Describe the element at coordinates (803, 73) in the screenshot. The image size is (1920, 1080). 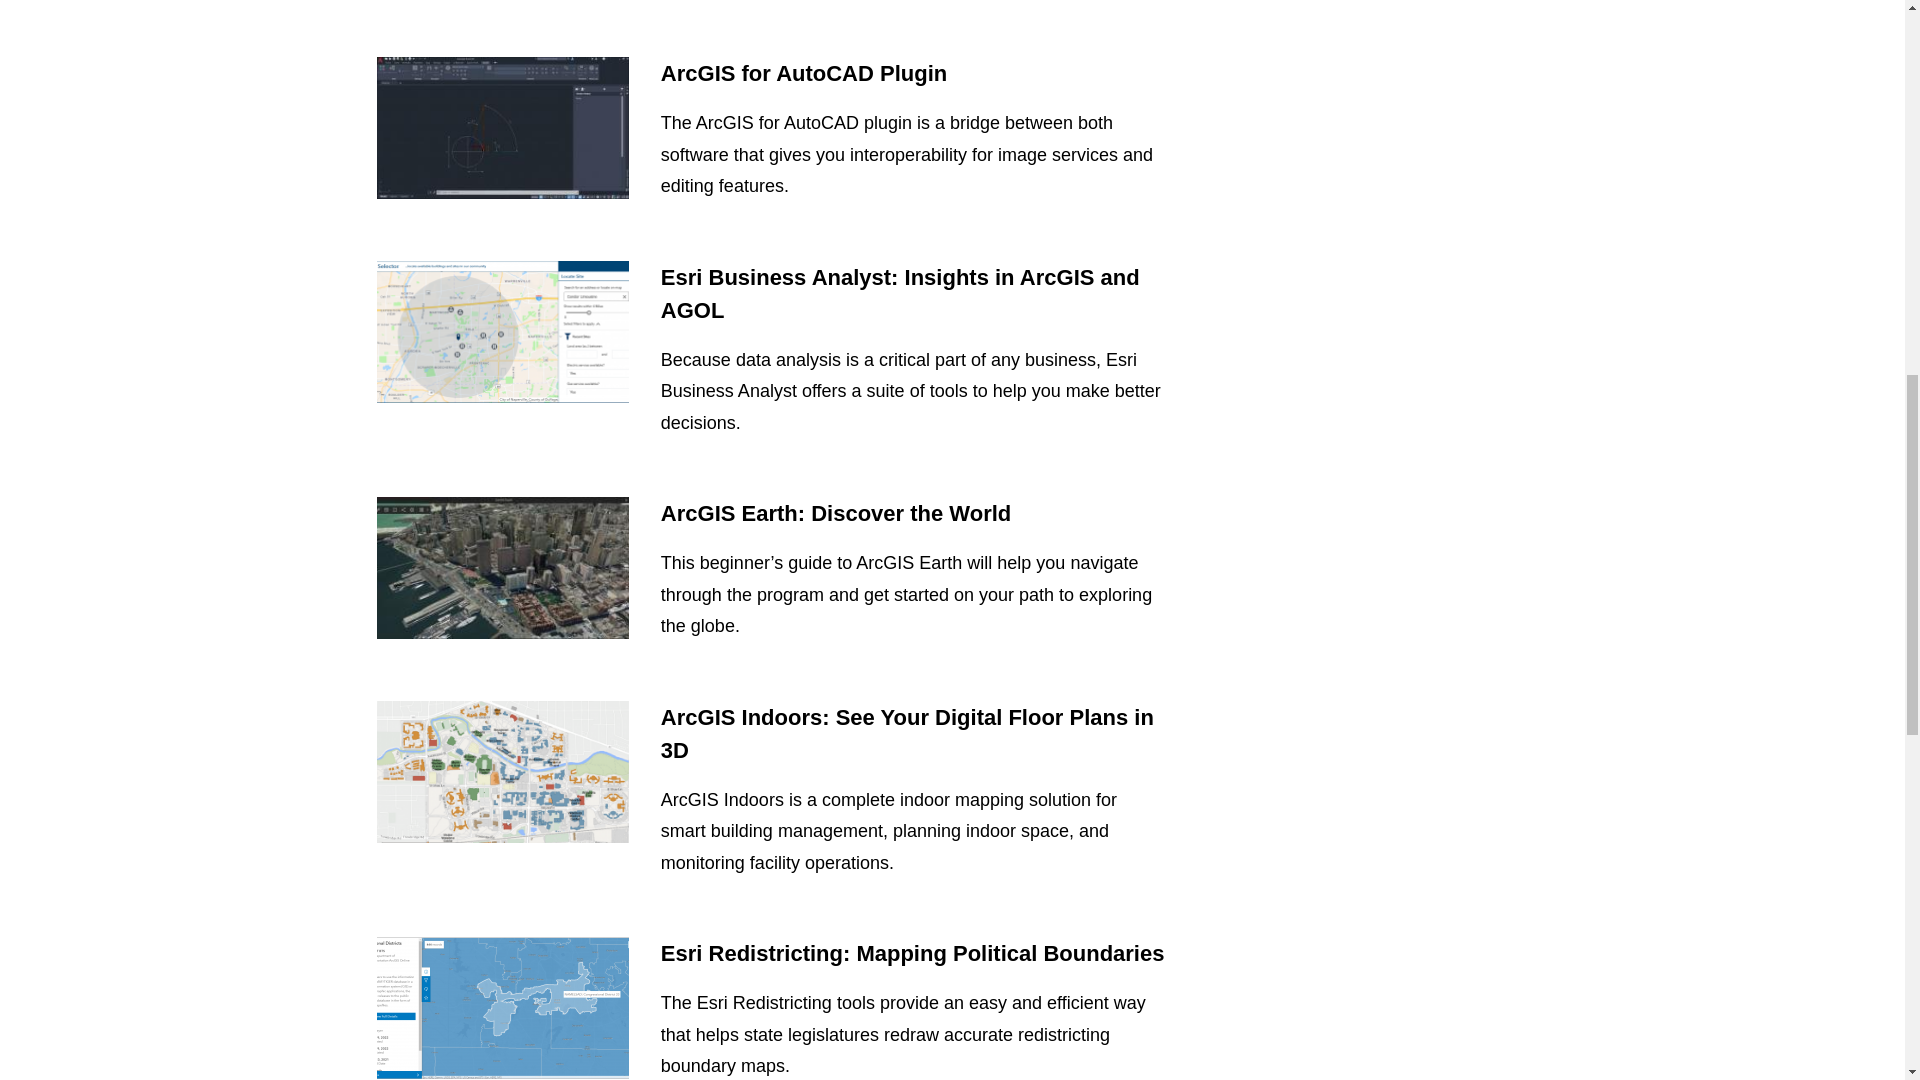
I see `ArcGIS for AutoCAD Plugin` at that location.